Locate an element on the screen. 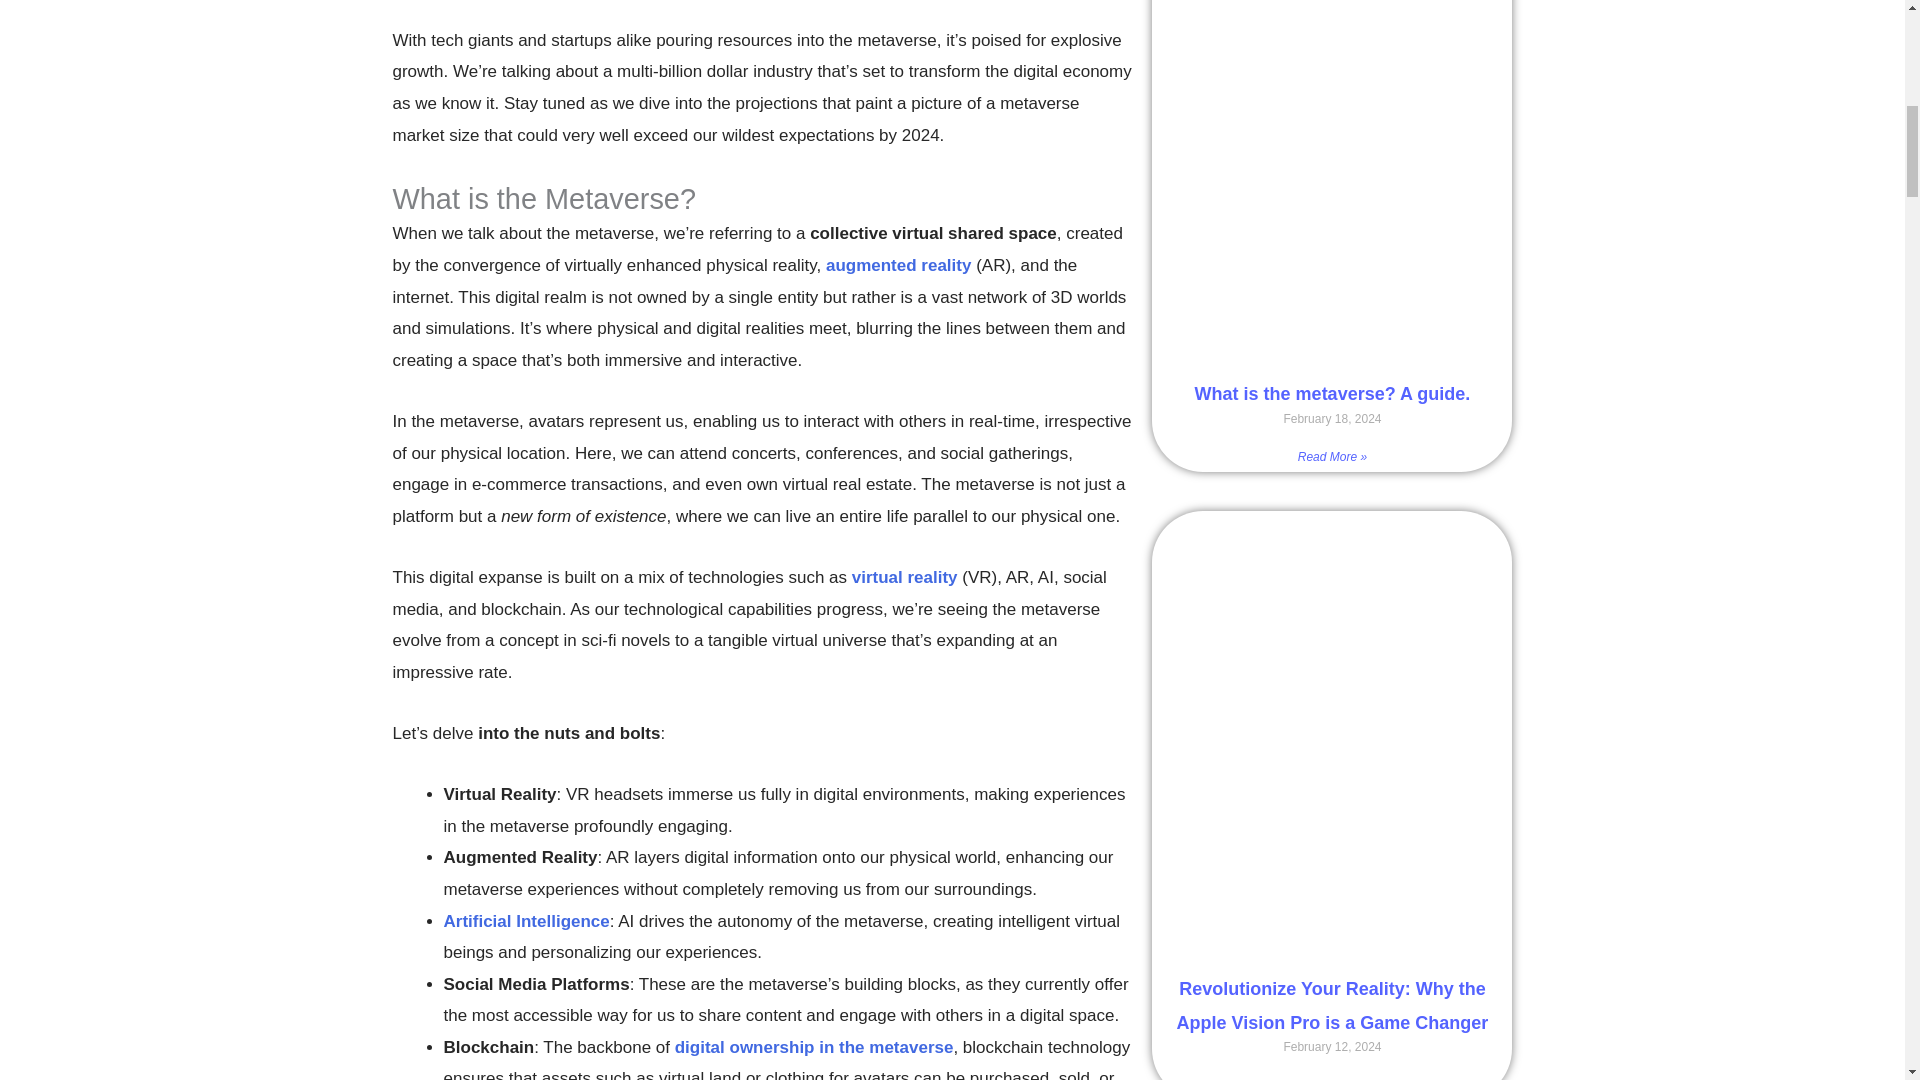  What is the metaverse? A guide. is located at coordinates (1332, 394).